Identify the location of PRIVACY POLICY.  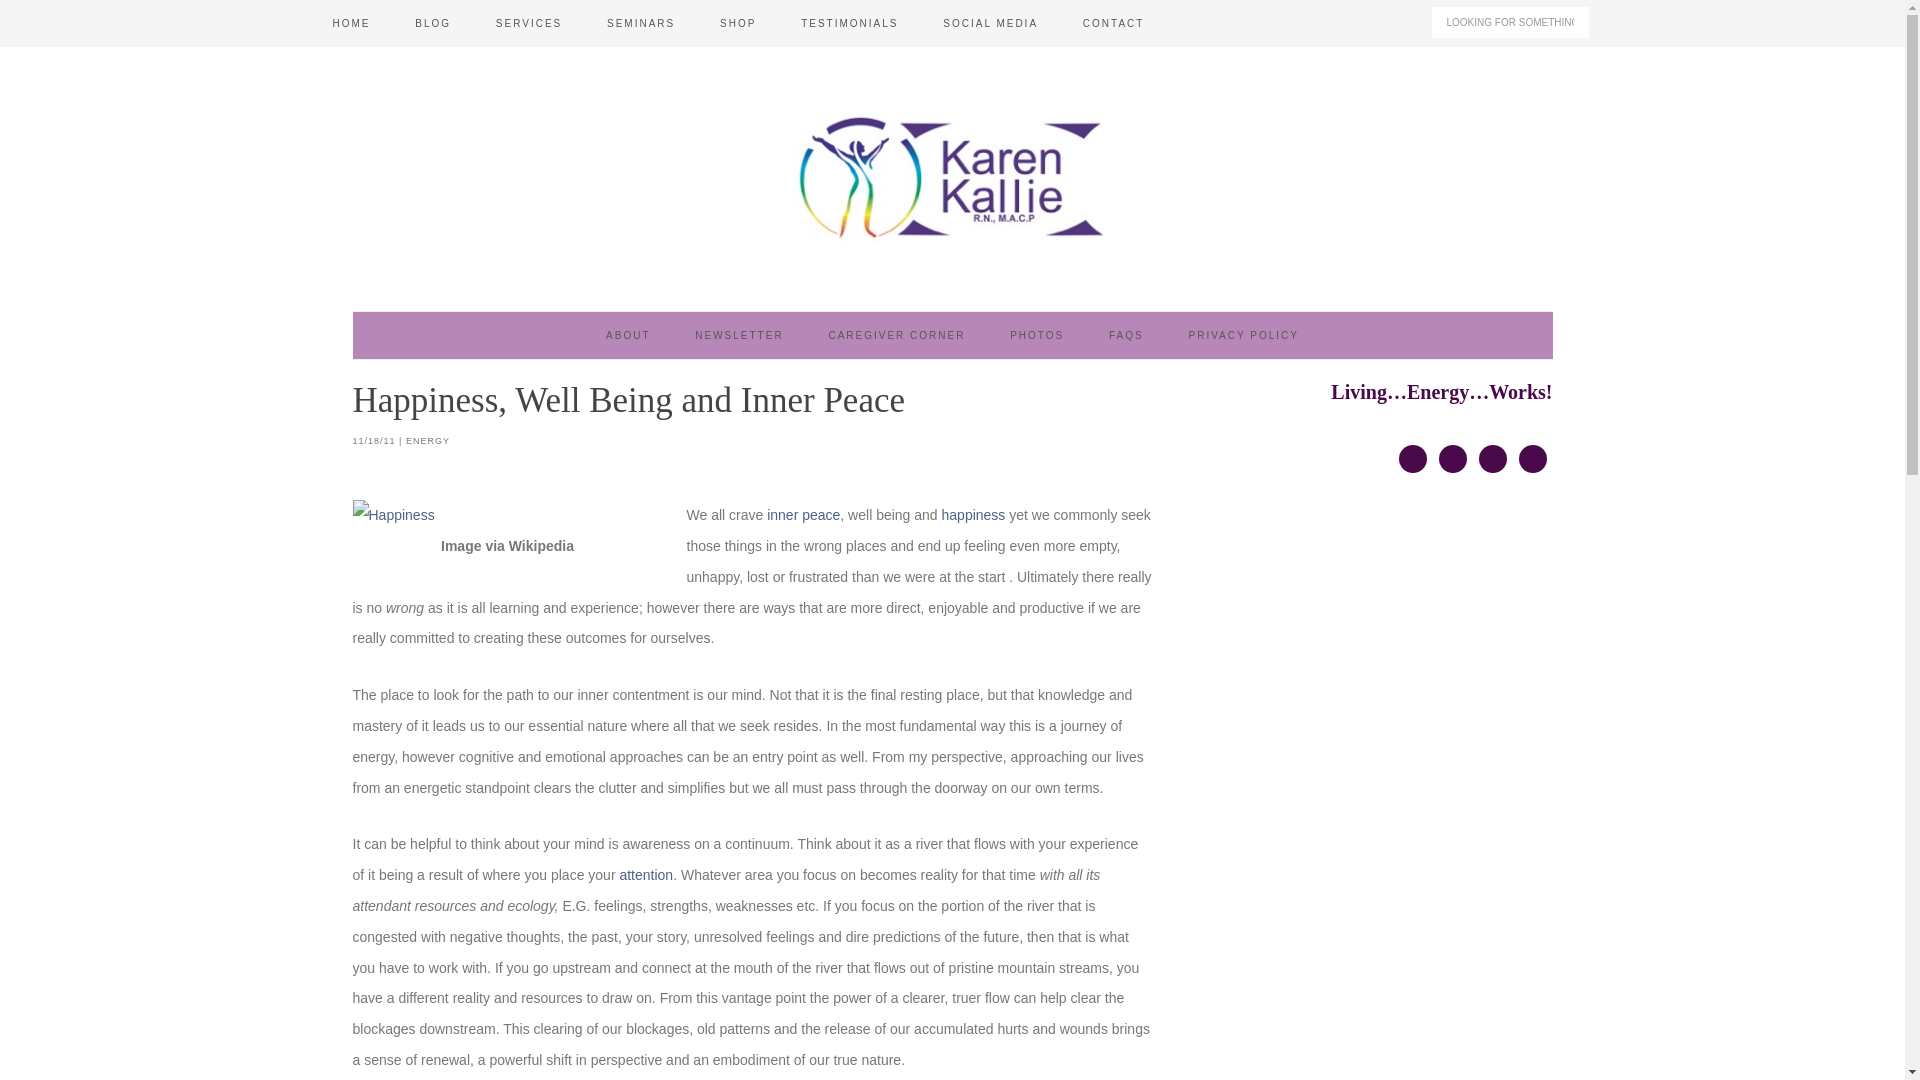
(1242, 335).